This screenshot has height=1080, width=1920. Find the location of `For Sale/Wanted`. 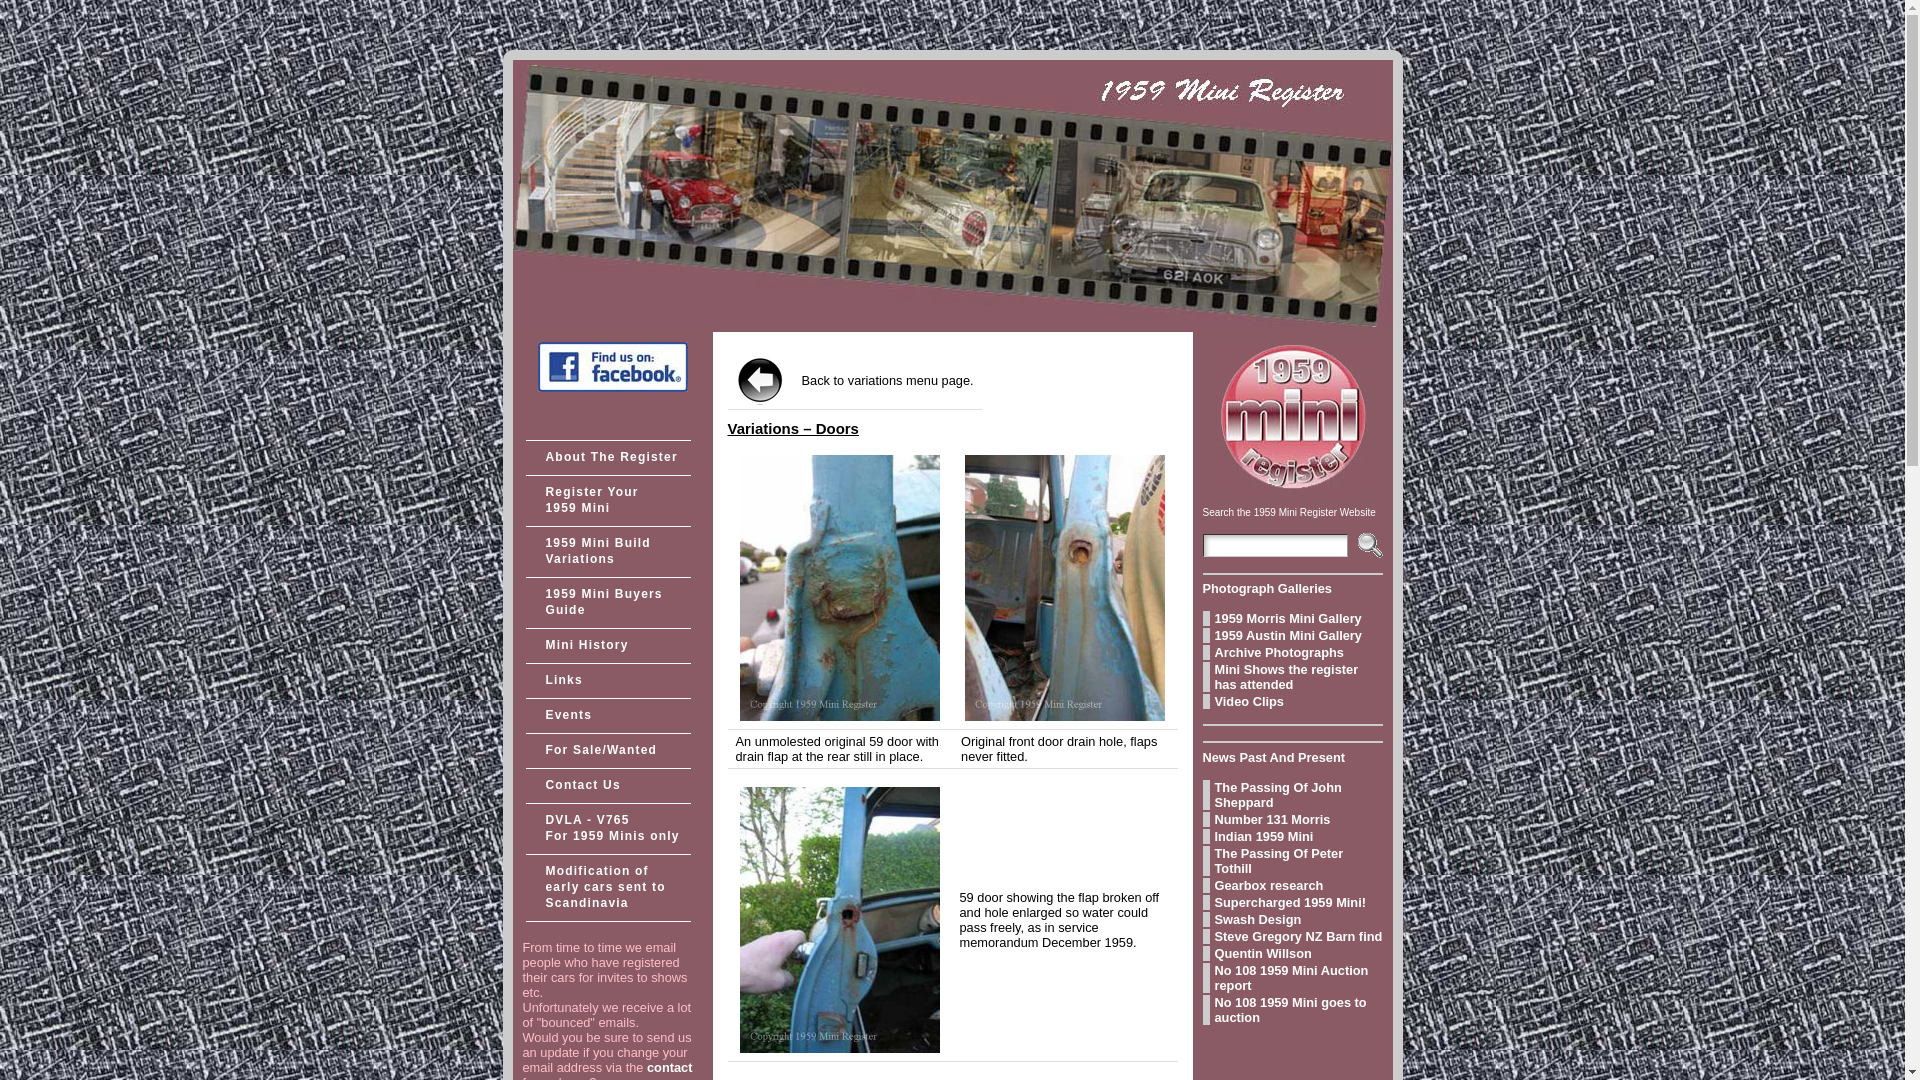

For Sale/Wanted is located at coordinates (608, 751).